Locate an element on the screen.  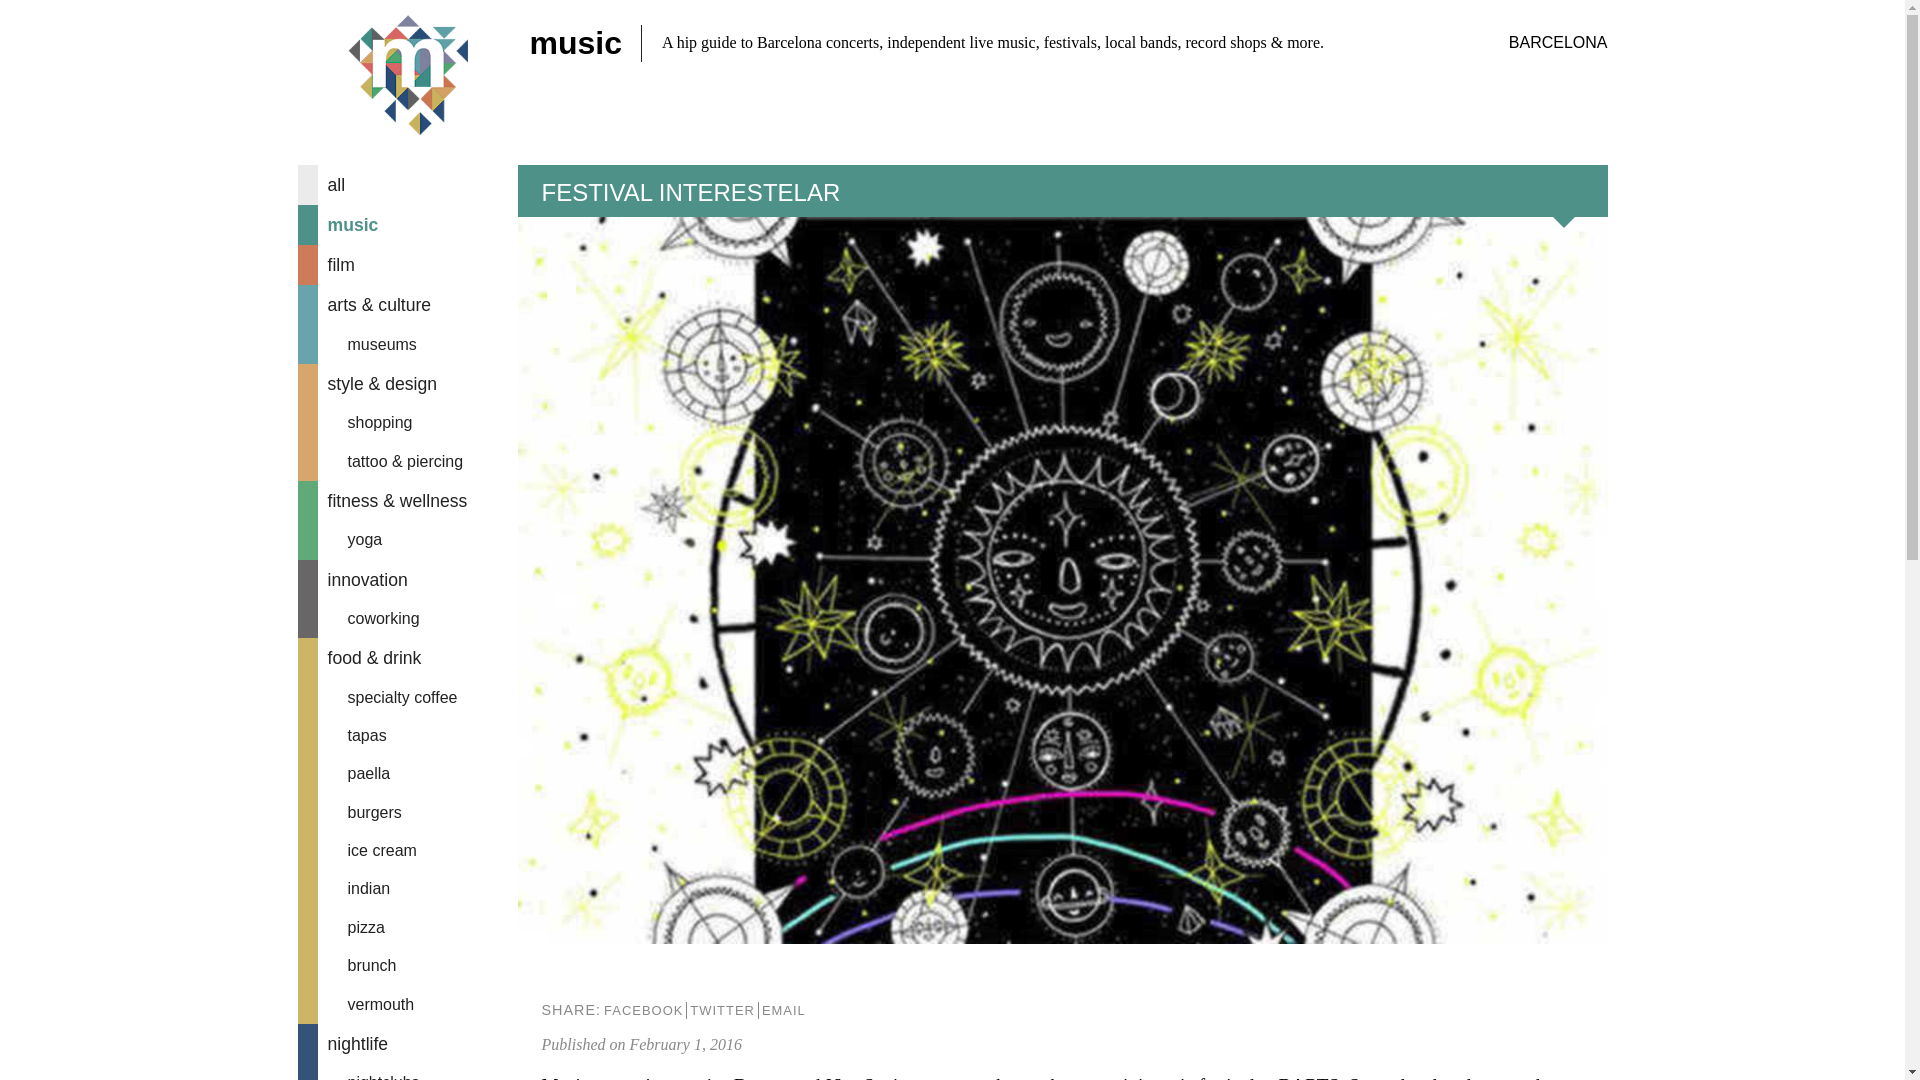
EMAIL is located at coordinates (783, 1010).